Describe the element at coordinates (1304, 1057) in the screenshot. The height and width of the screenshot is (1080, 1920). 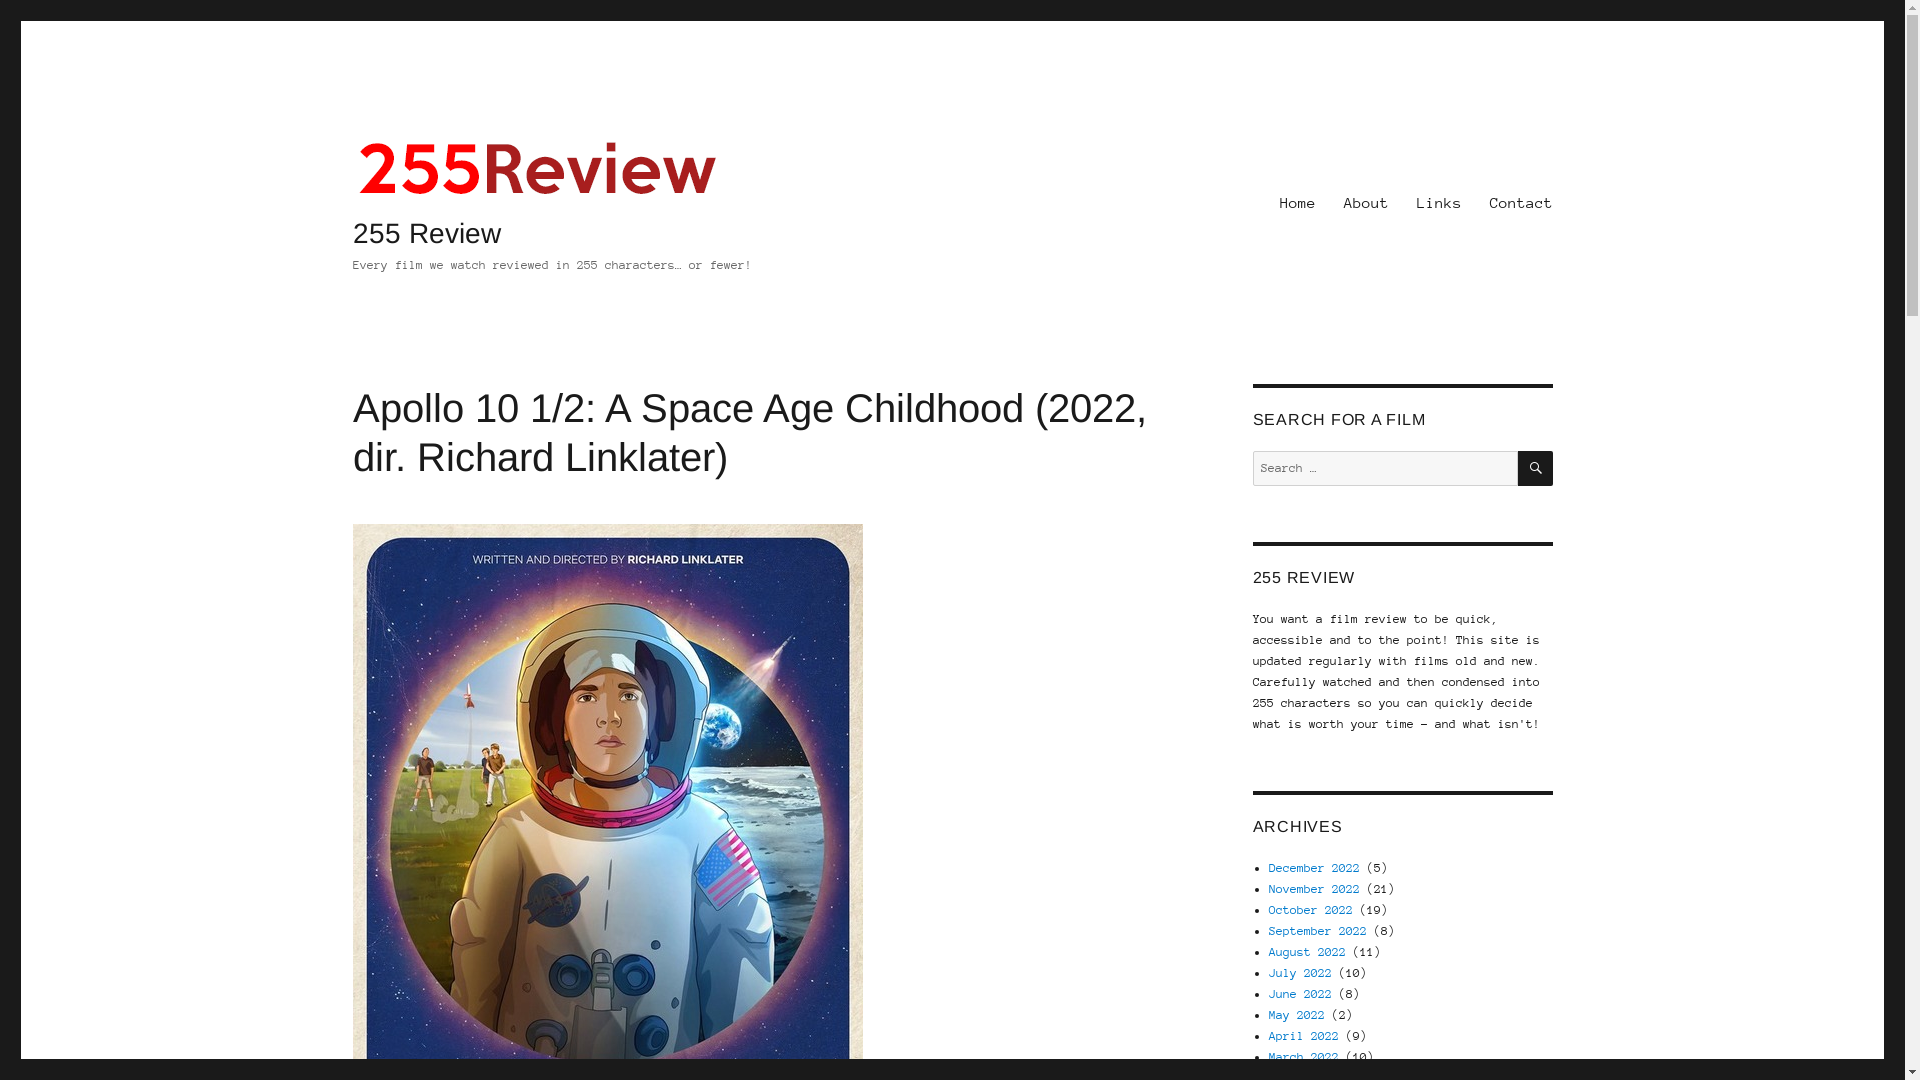
I see `March 2022` at that location.